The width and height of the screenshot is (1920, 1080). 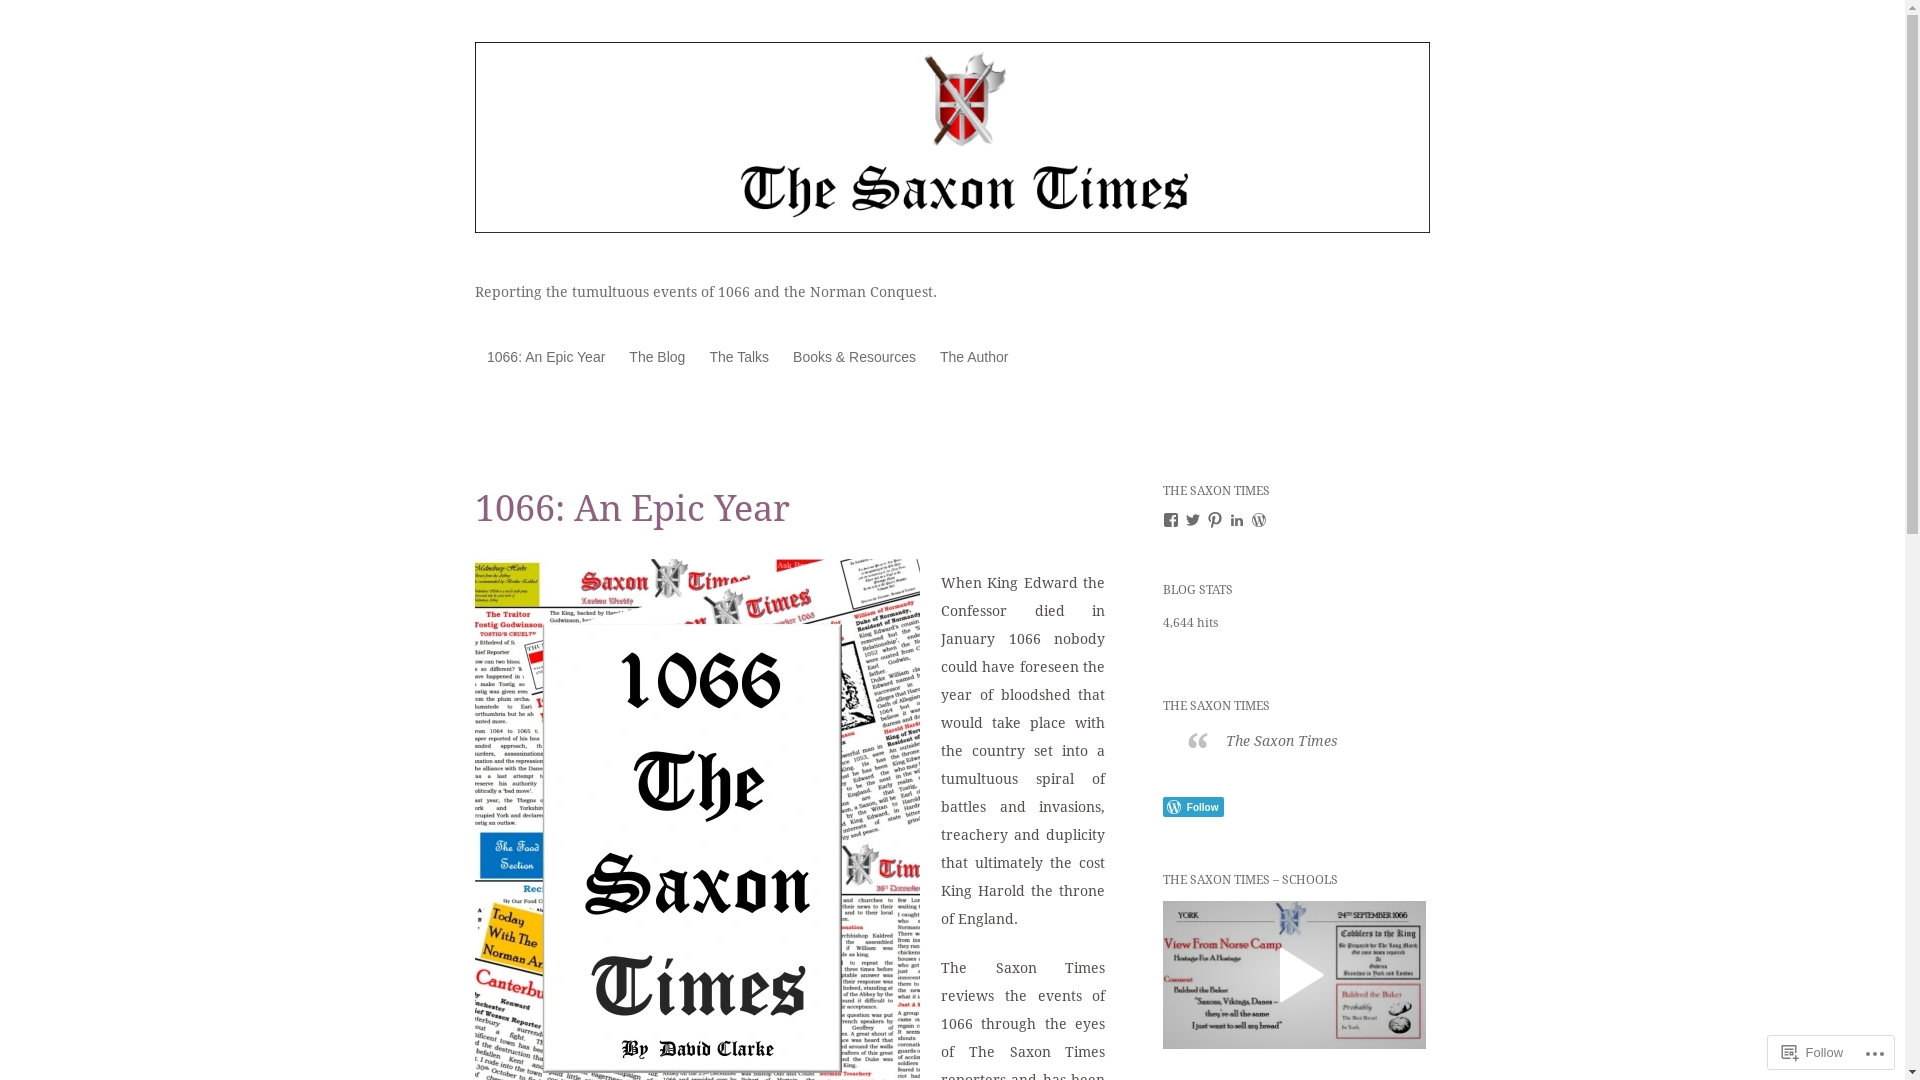 I want to click on The Author, so click(x=974, y=356).